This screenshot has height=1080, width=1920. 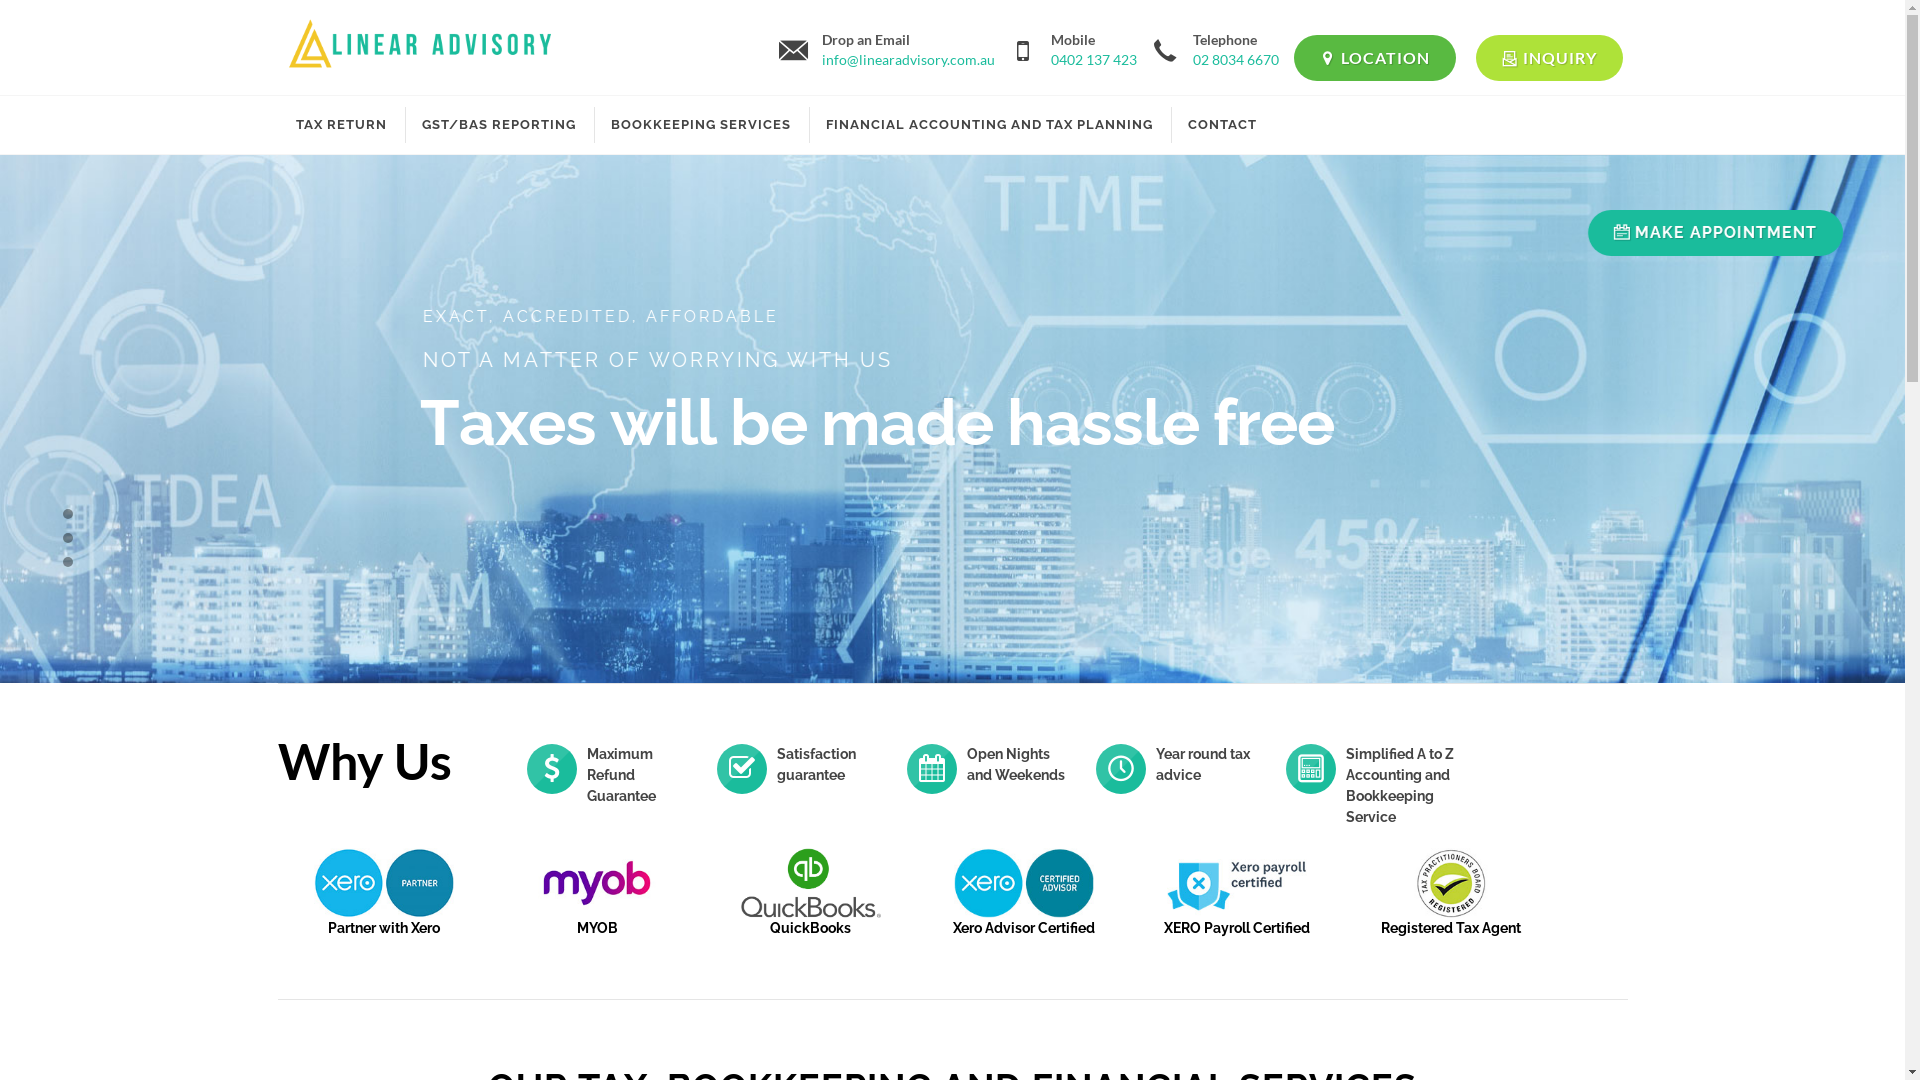 I want to click on GST/BAS REPORTING, so click(x=498, y=125).